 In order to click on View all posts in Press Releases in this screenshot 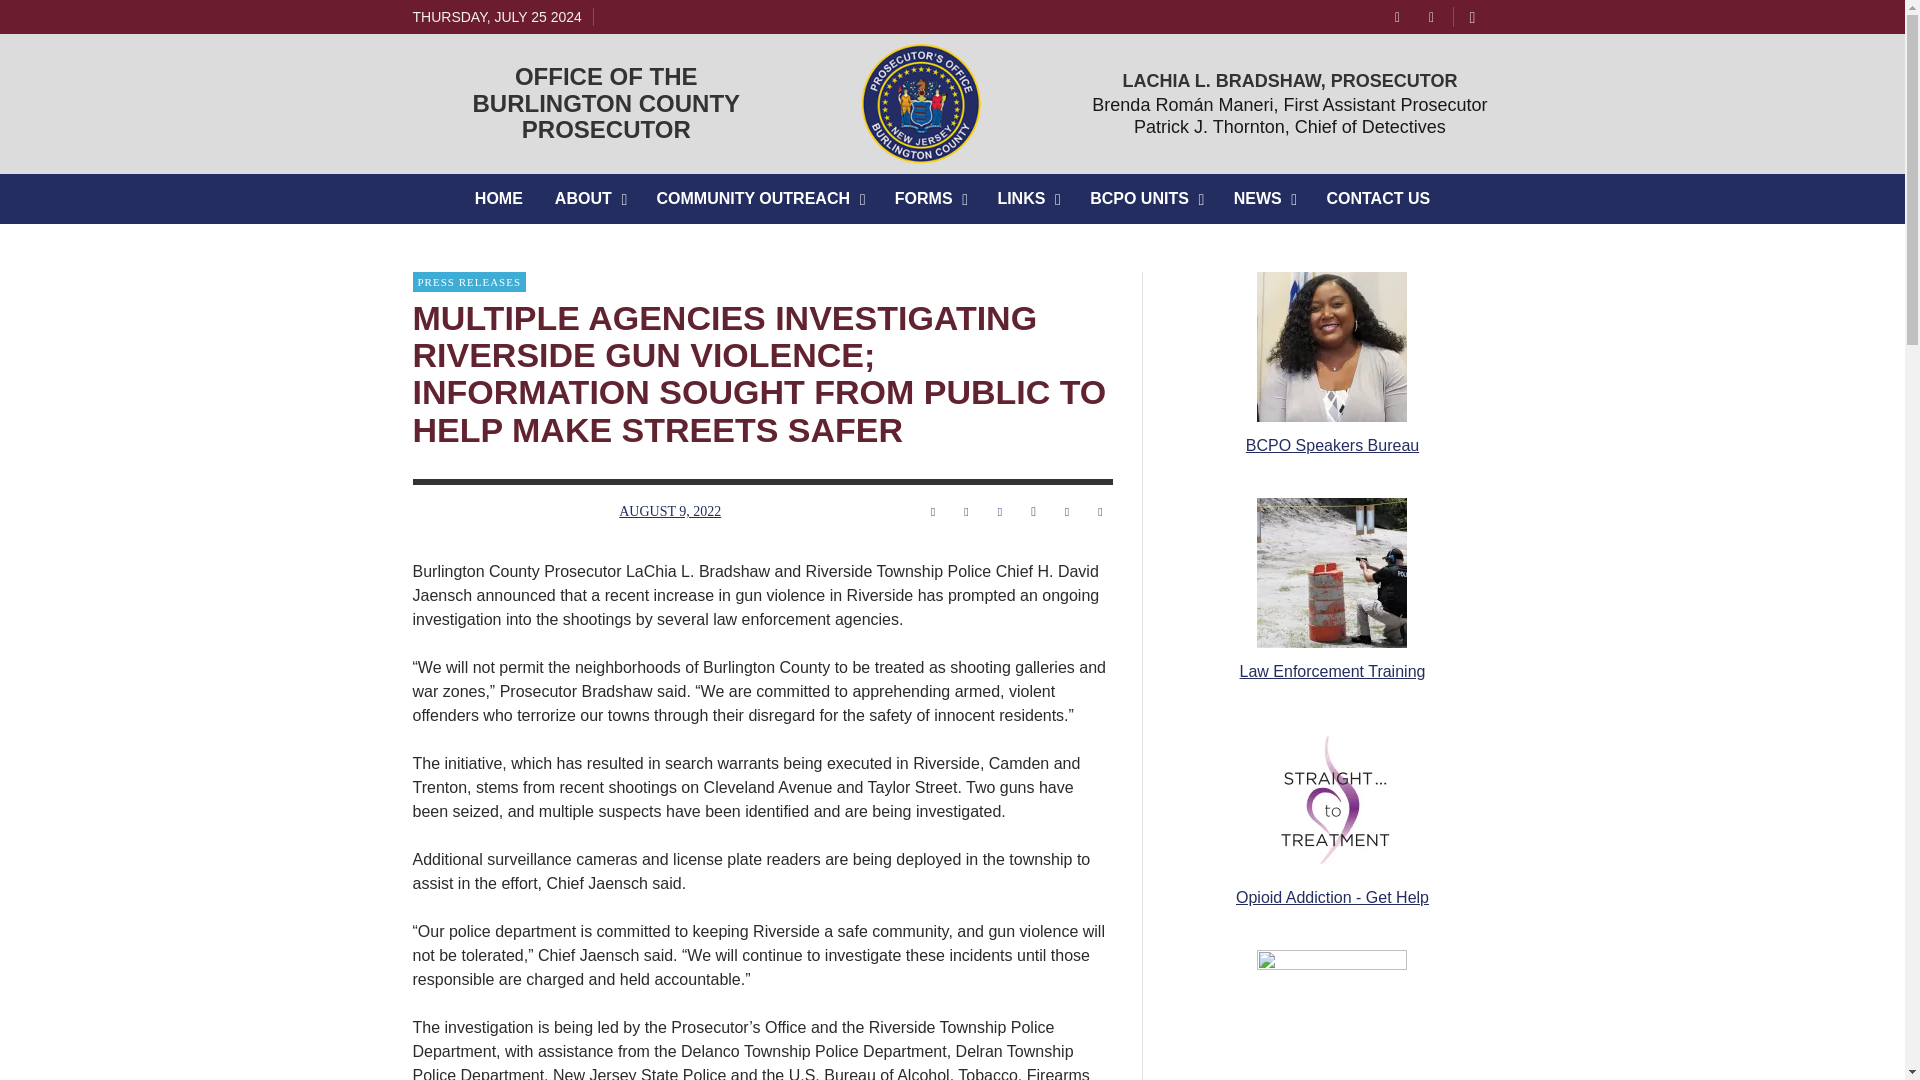, I will do `click(469, 282)`.